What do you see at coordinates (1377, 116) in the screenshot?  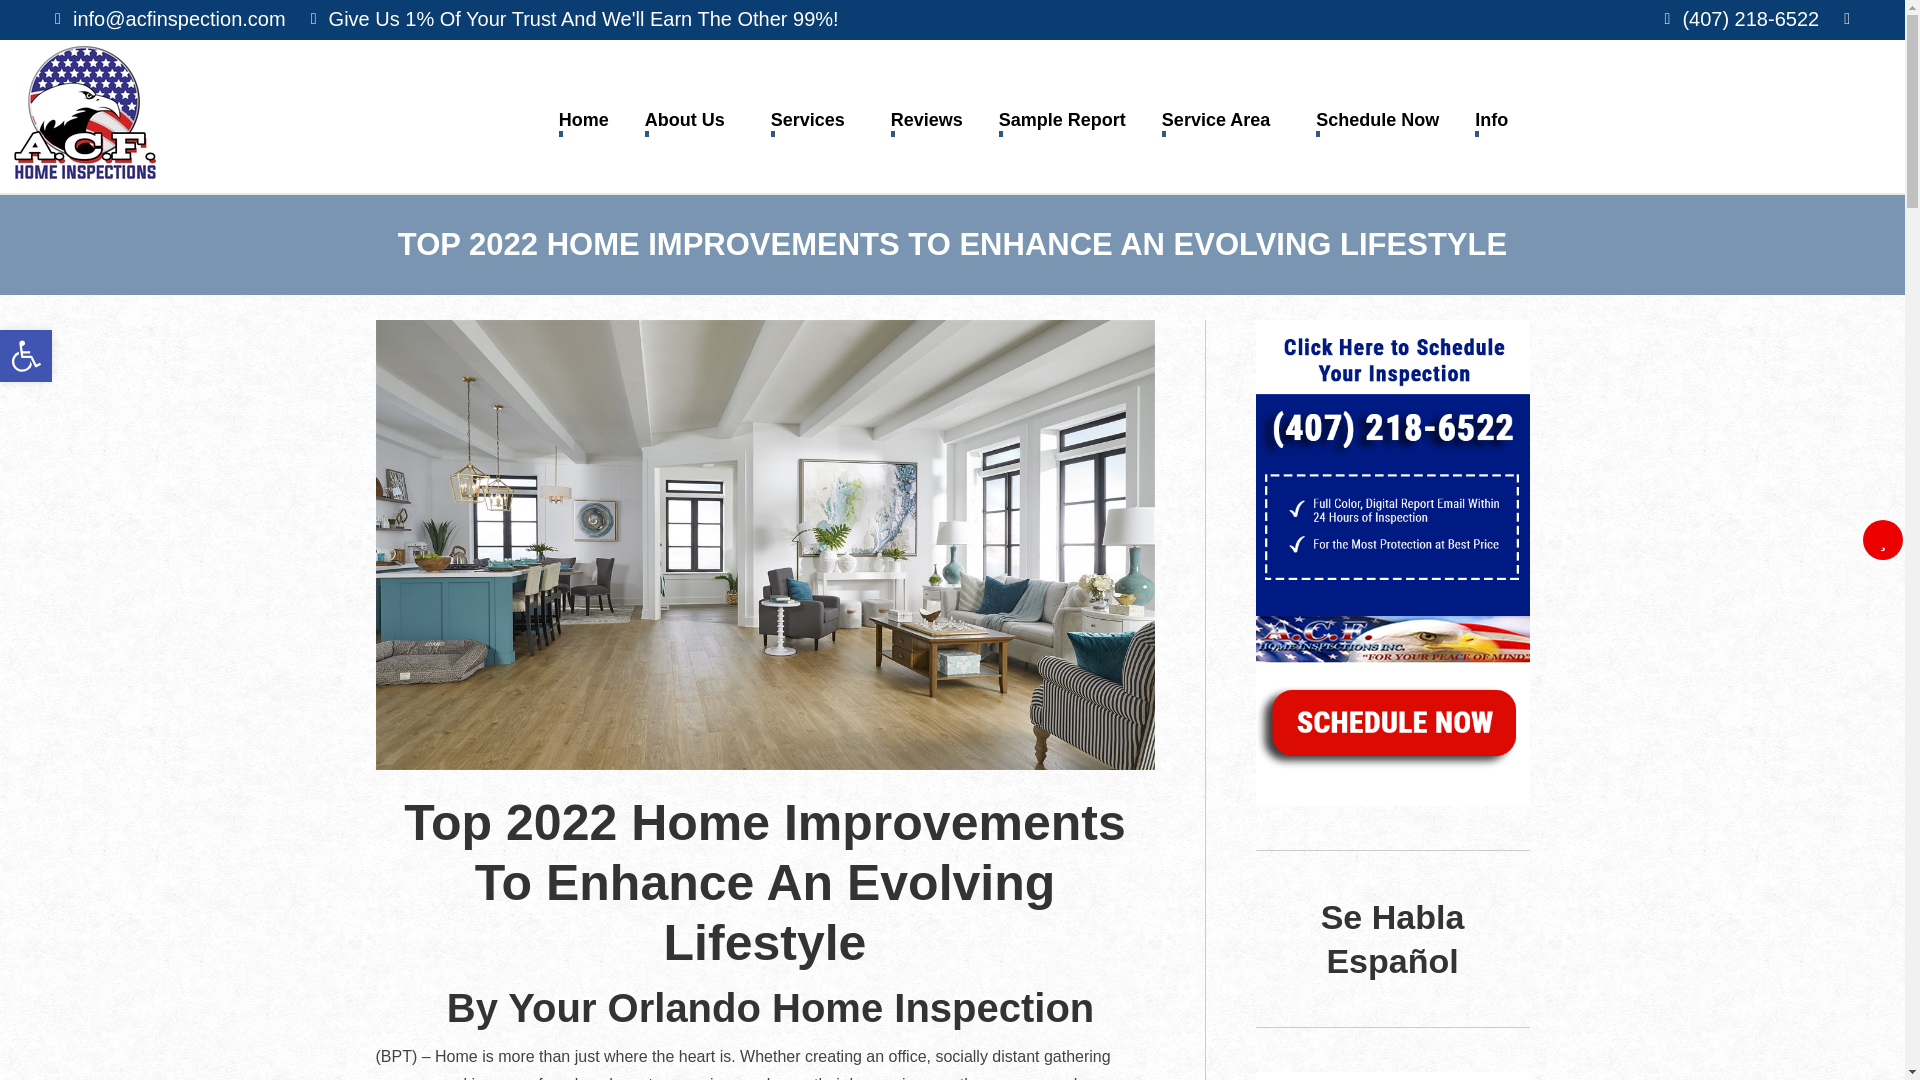 I see `Schedule Now` at bounding box center [1377, 116].